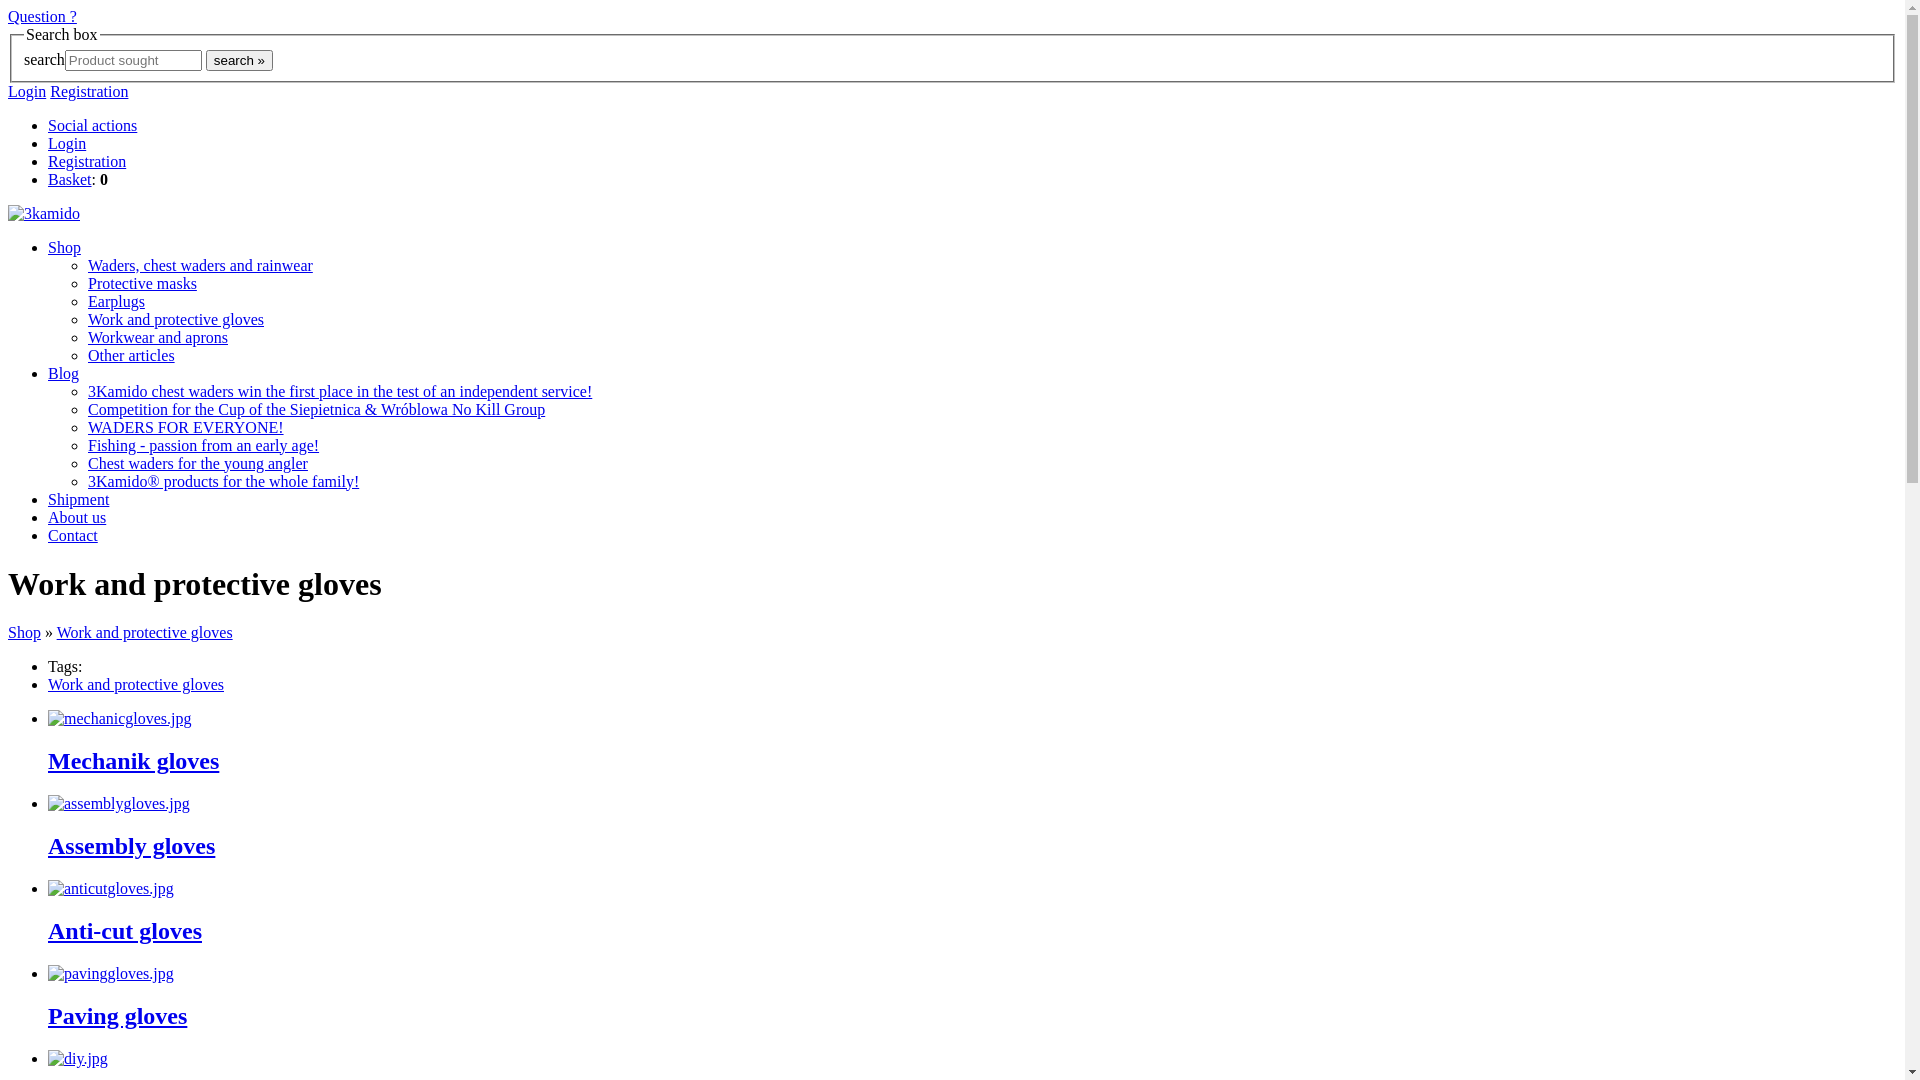 Image resolution: width=1920 pixels, height=1080 pixels. What do you see at coordinates (145, 632) in the screenshot?
I see `Work and protective gloves` at bounding box center [145, 632].